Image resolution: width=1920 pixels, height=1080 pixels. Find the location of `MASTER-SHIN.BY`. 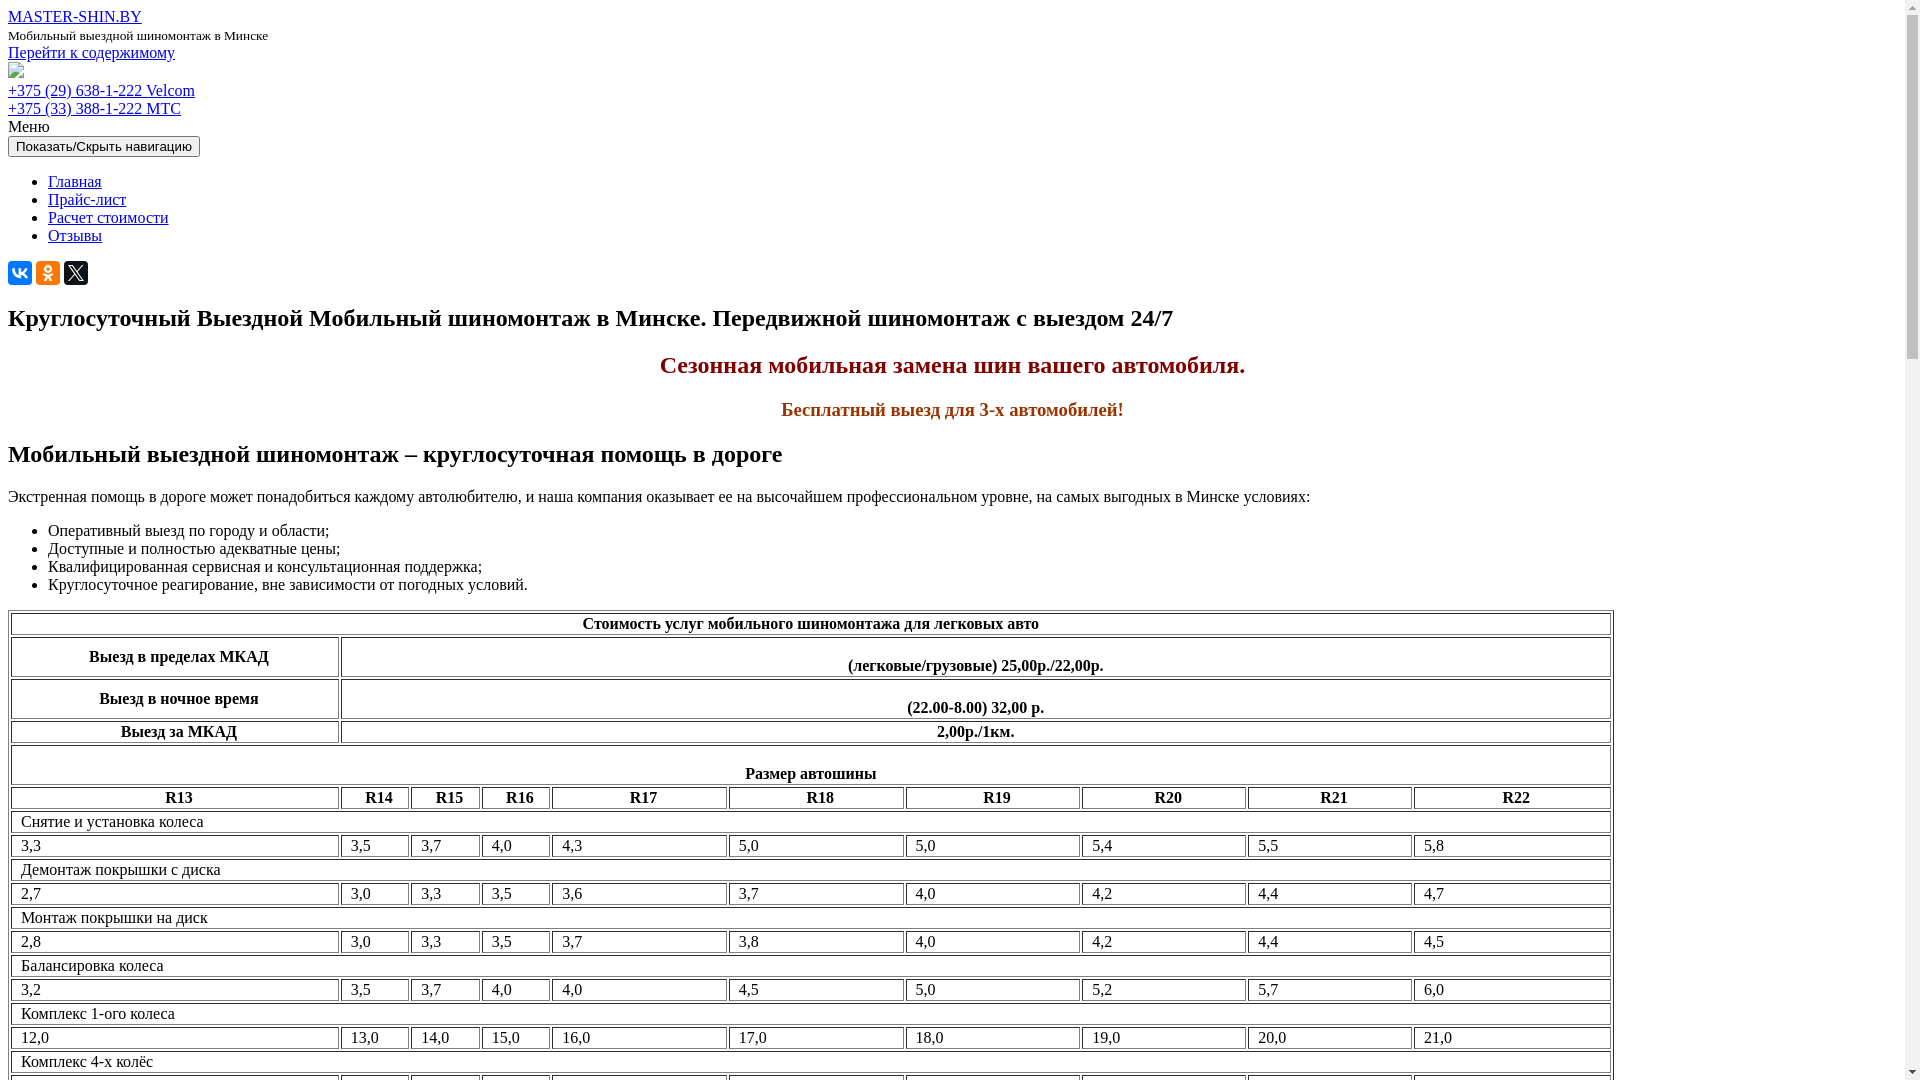

MASTER-SHIN.BY is located at coordinates (75, 16).